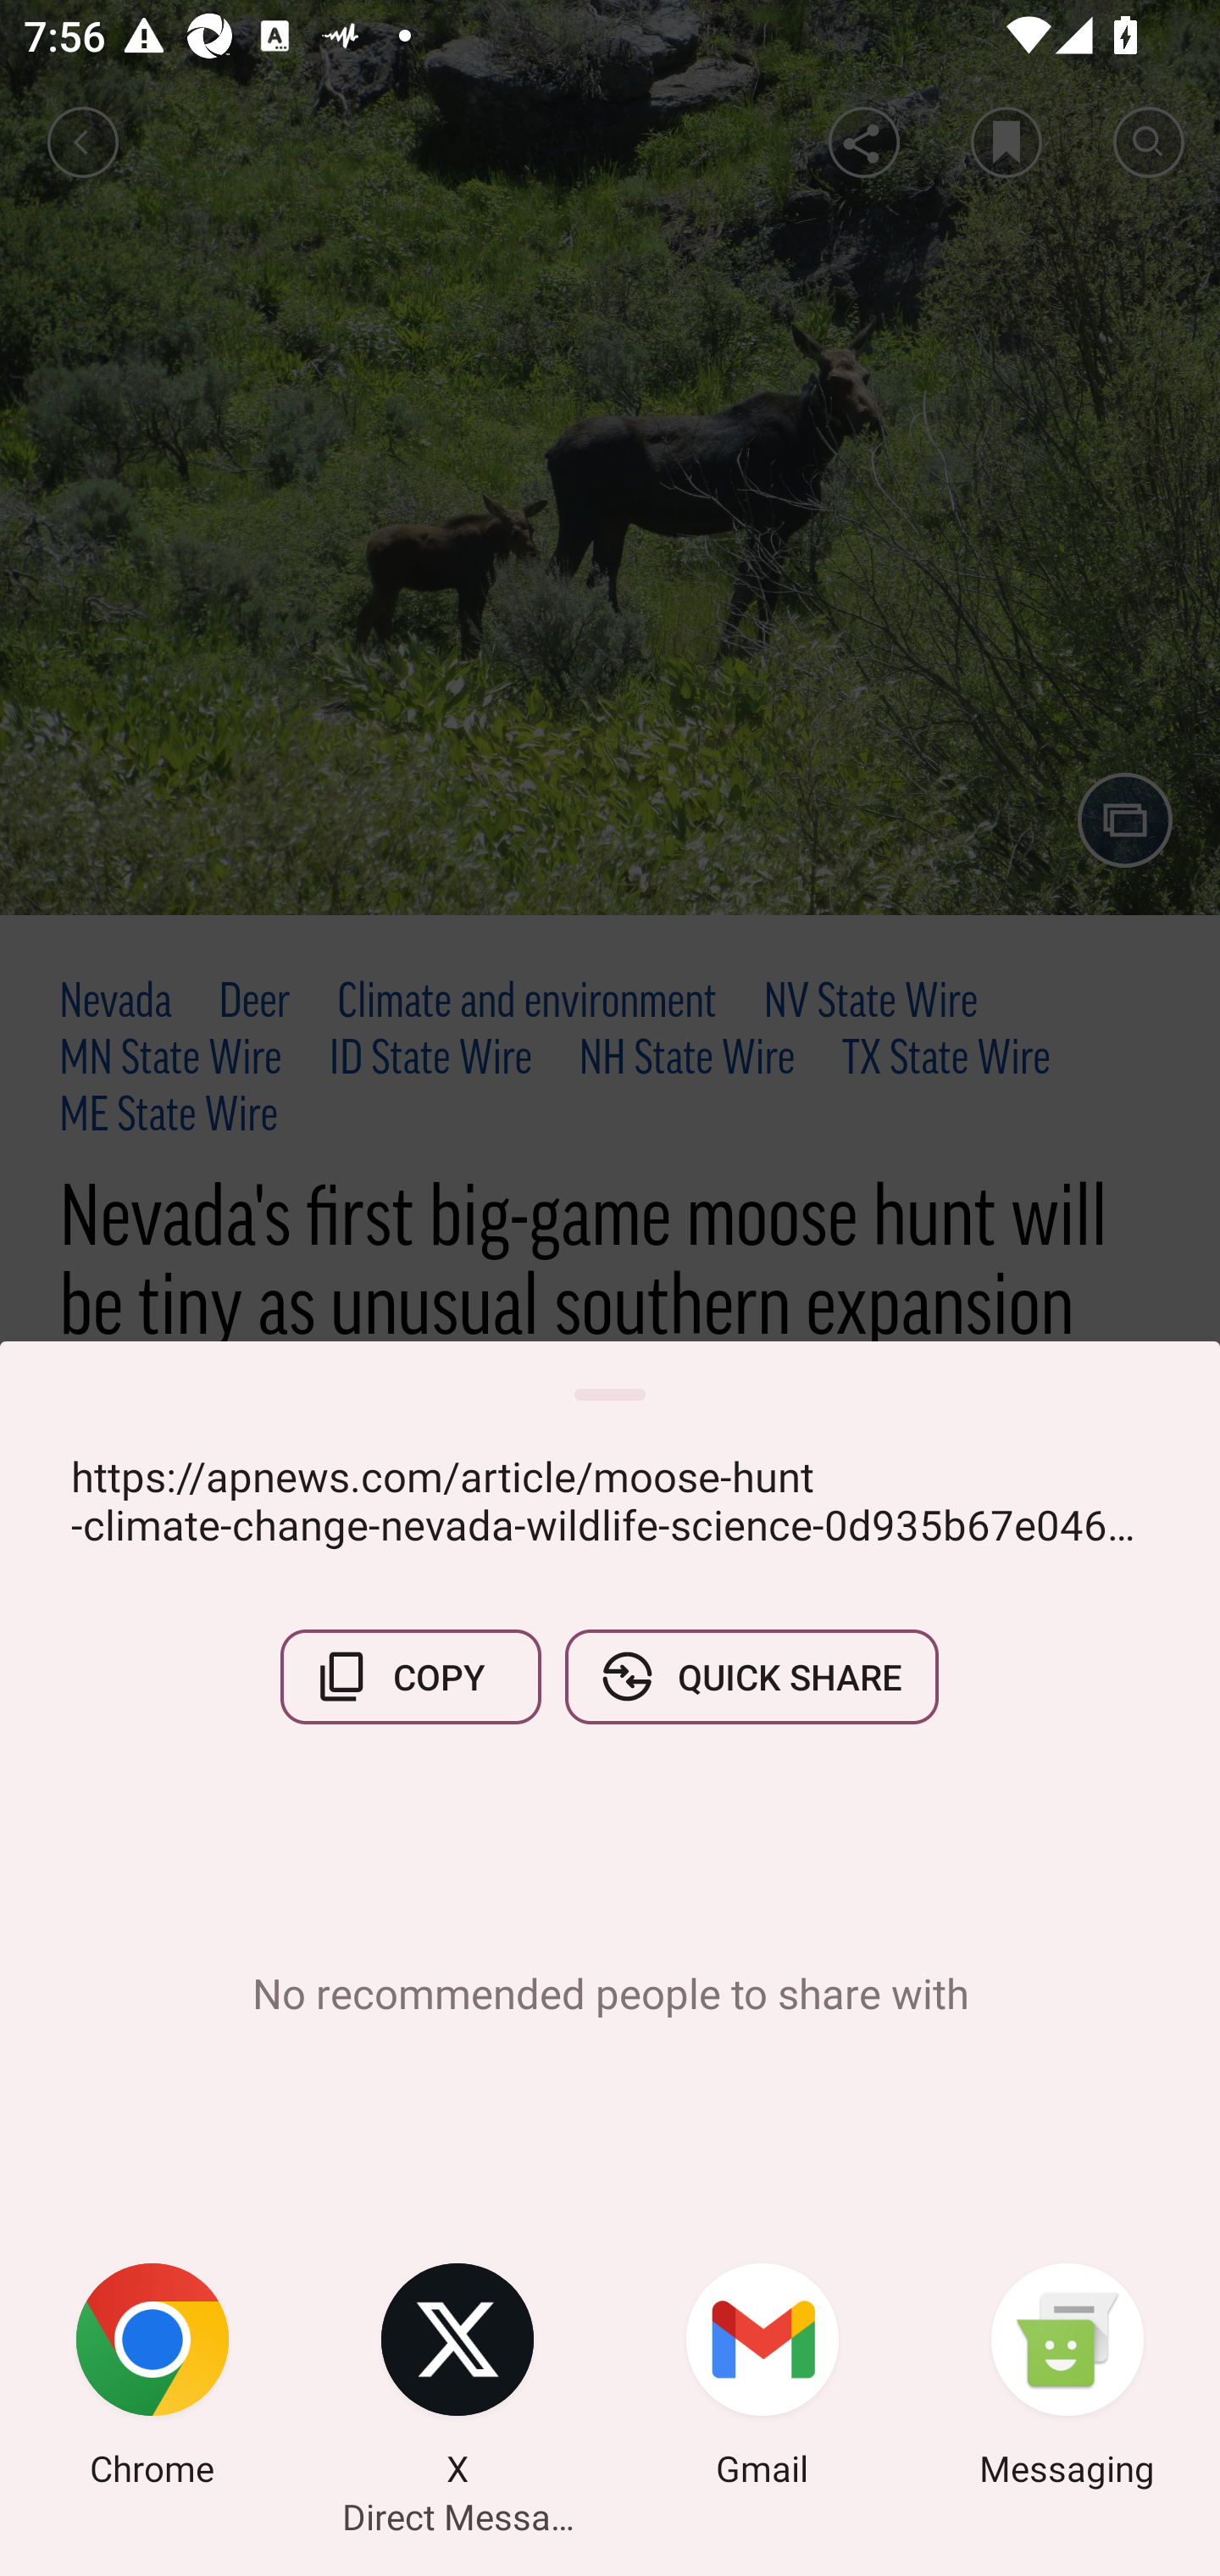 This screenshot has width=1220, height=2576. What do you see at coordinates (152, 2379) in the screenshot?
I see `Chrome` at bounding box center [152, 2379].